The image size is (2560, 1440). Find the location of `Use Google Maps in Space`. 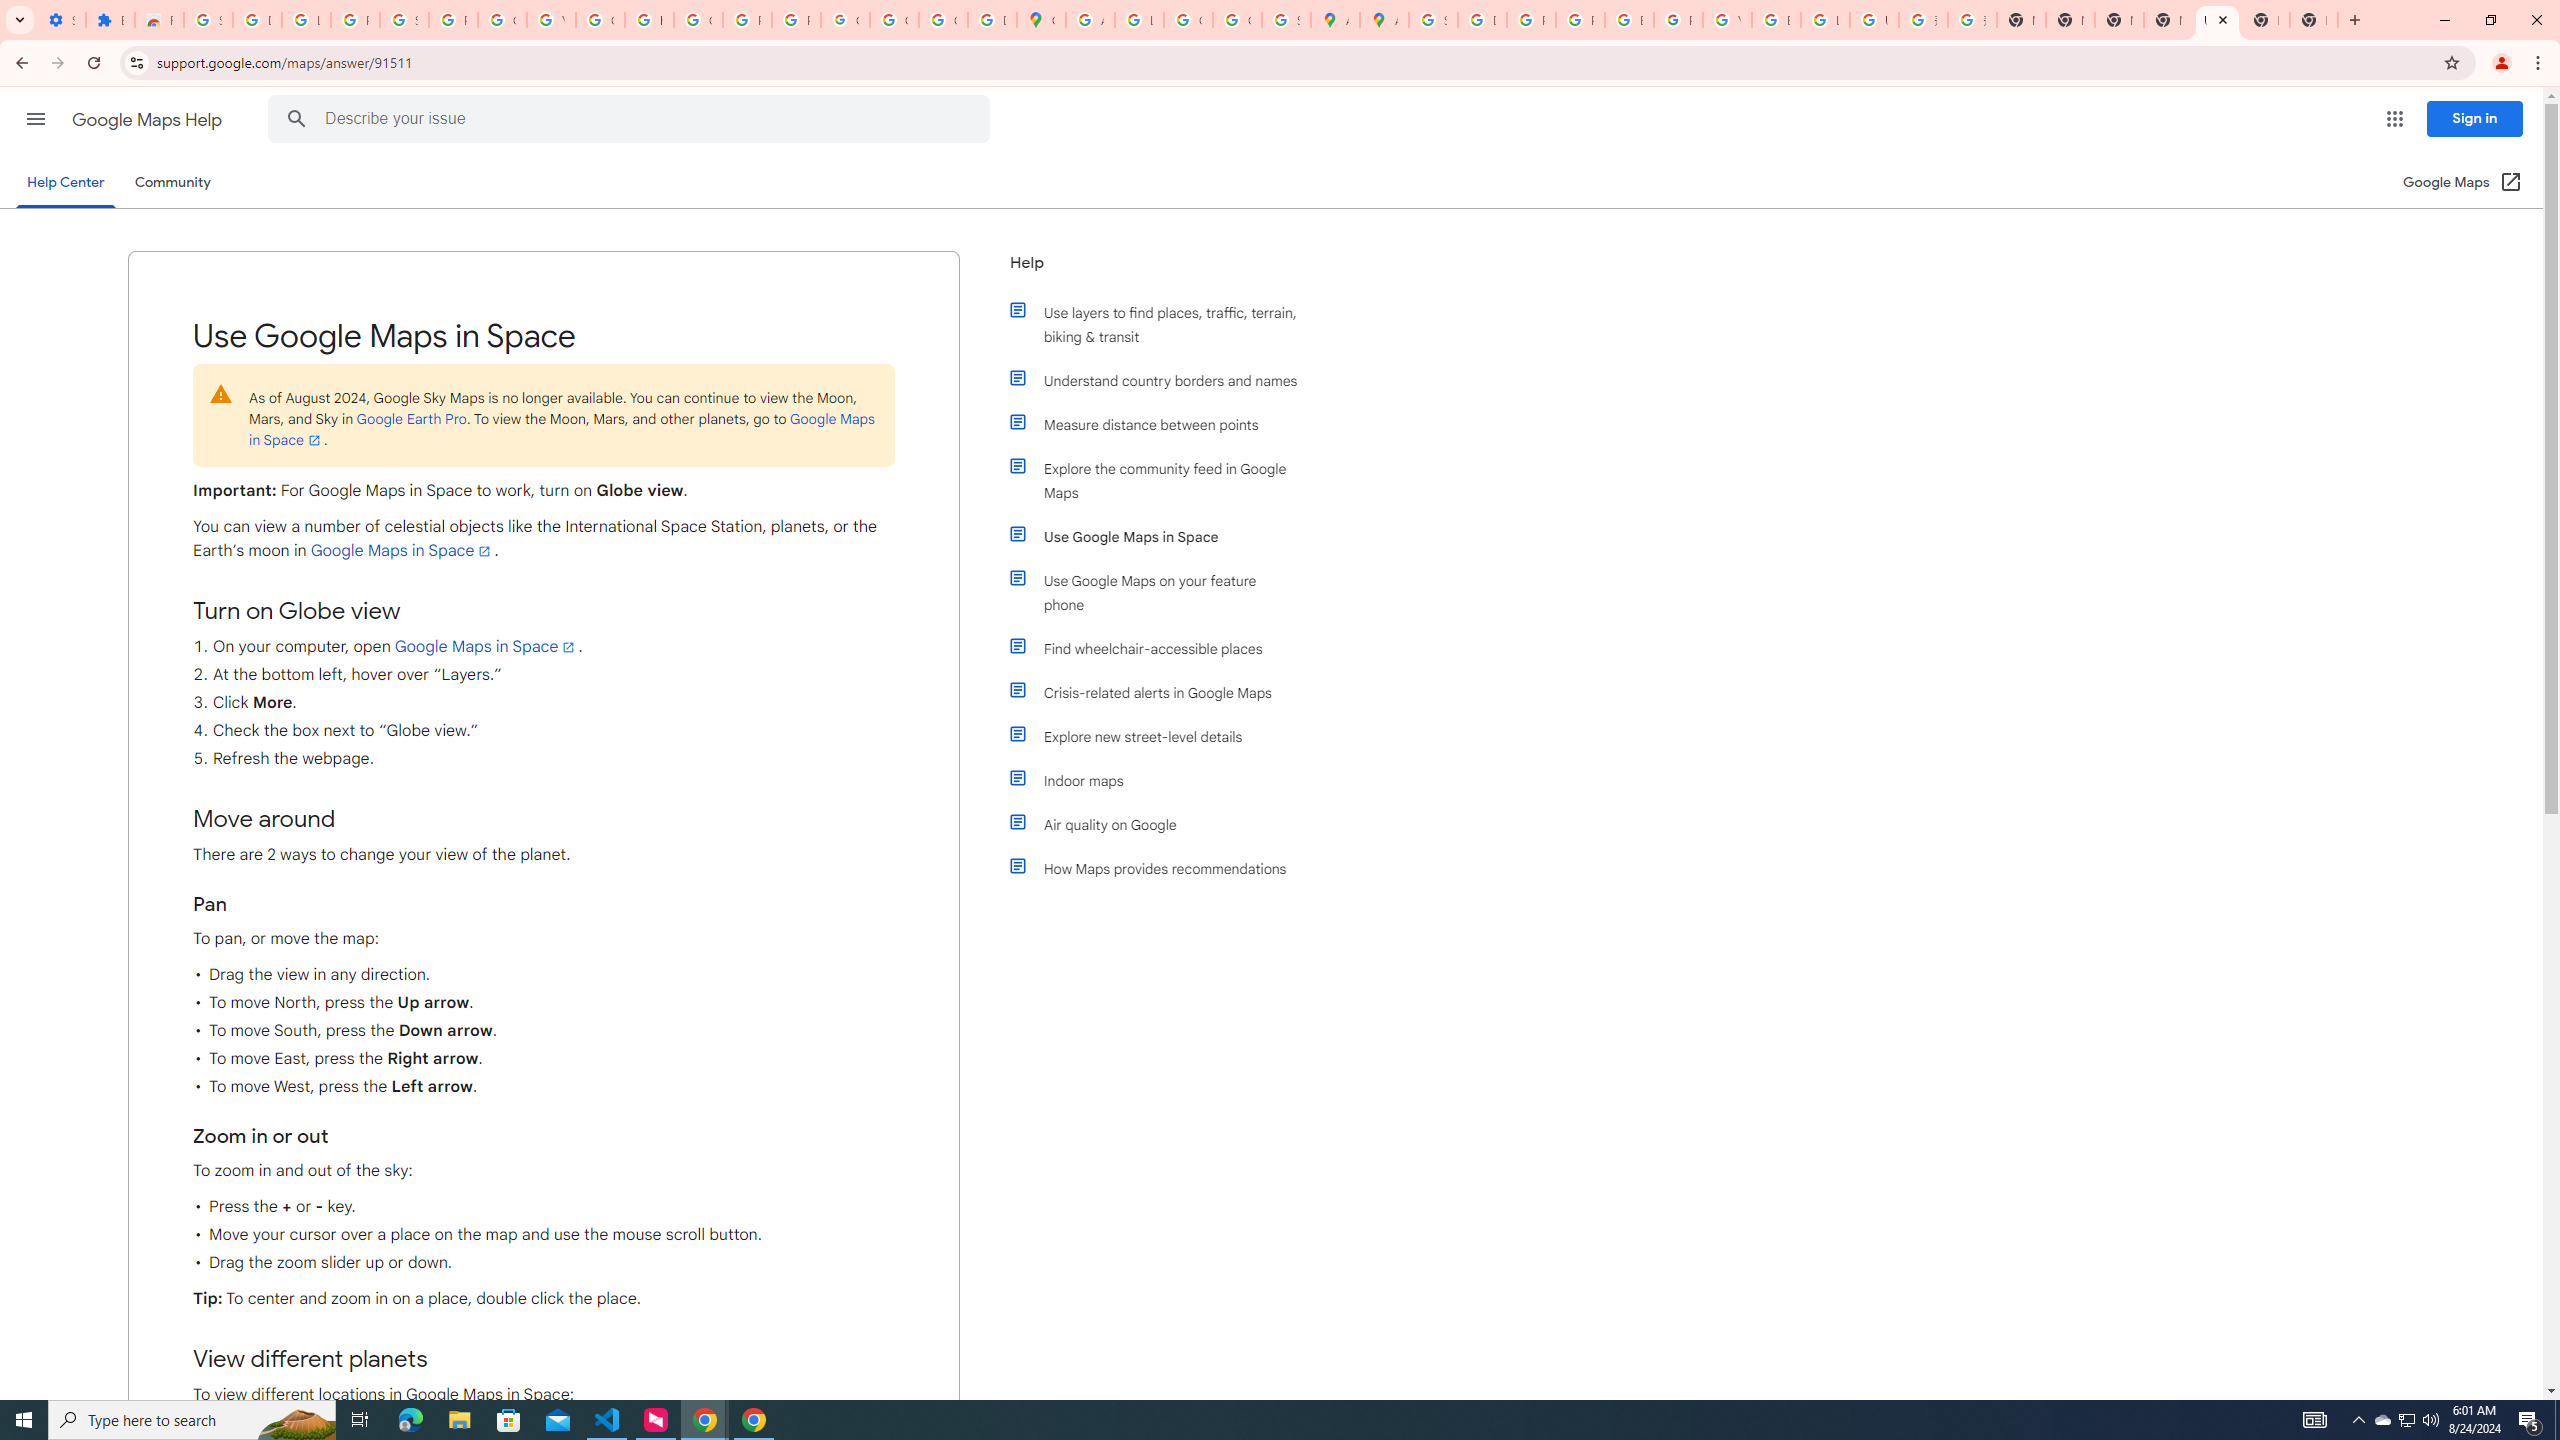

Use Google Maps in Space is located at coordinates (1163, 536).